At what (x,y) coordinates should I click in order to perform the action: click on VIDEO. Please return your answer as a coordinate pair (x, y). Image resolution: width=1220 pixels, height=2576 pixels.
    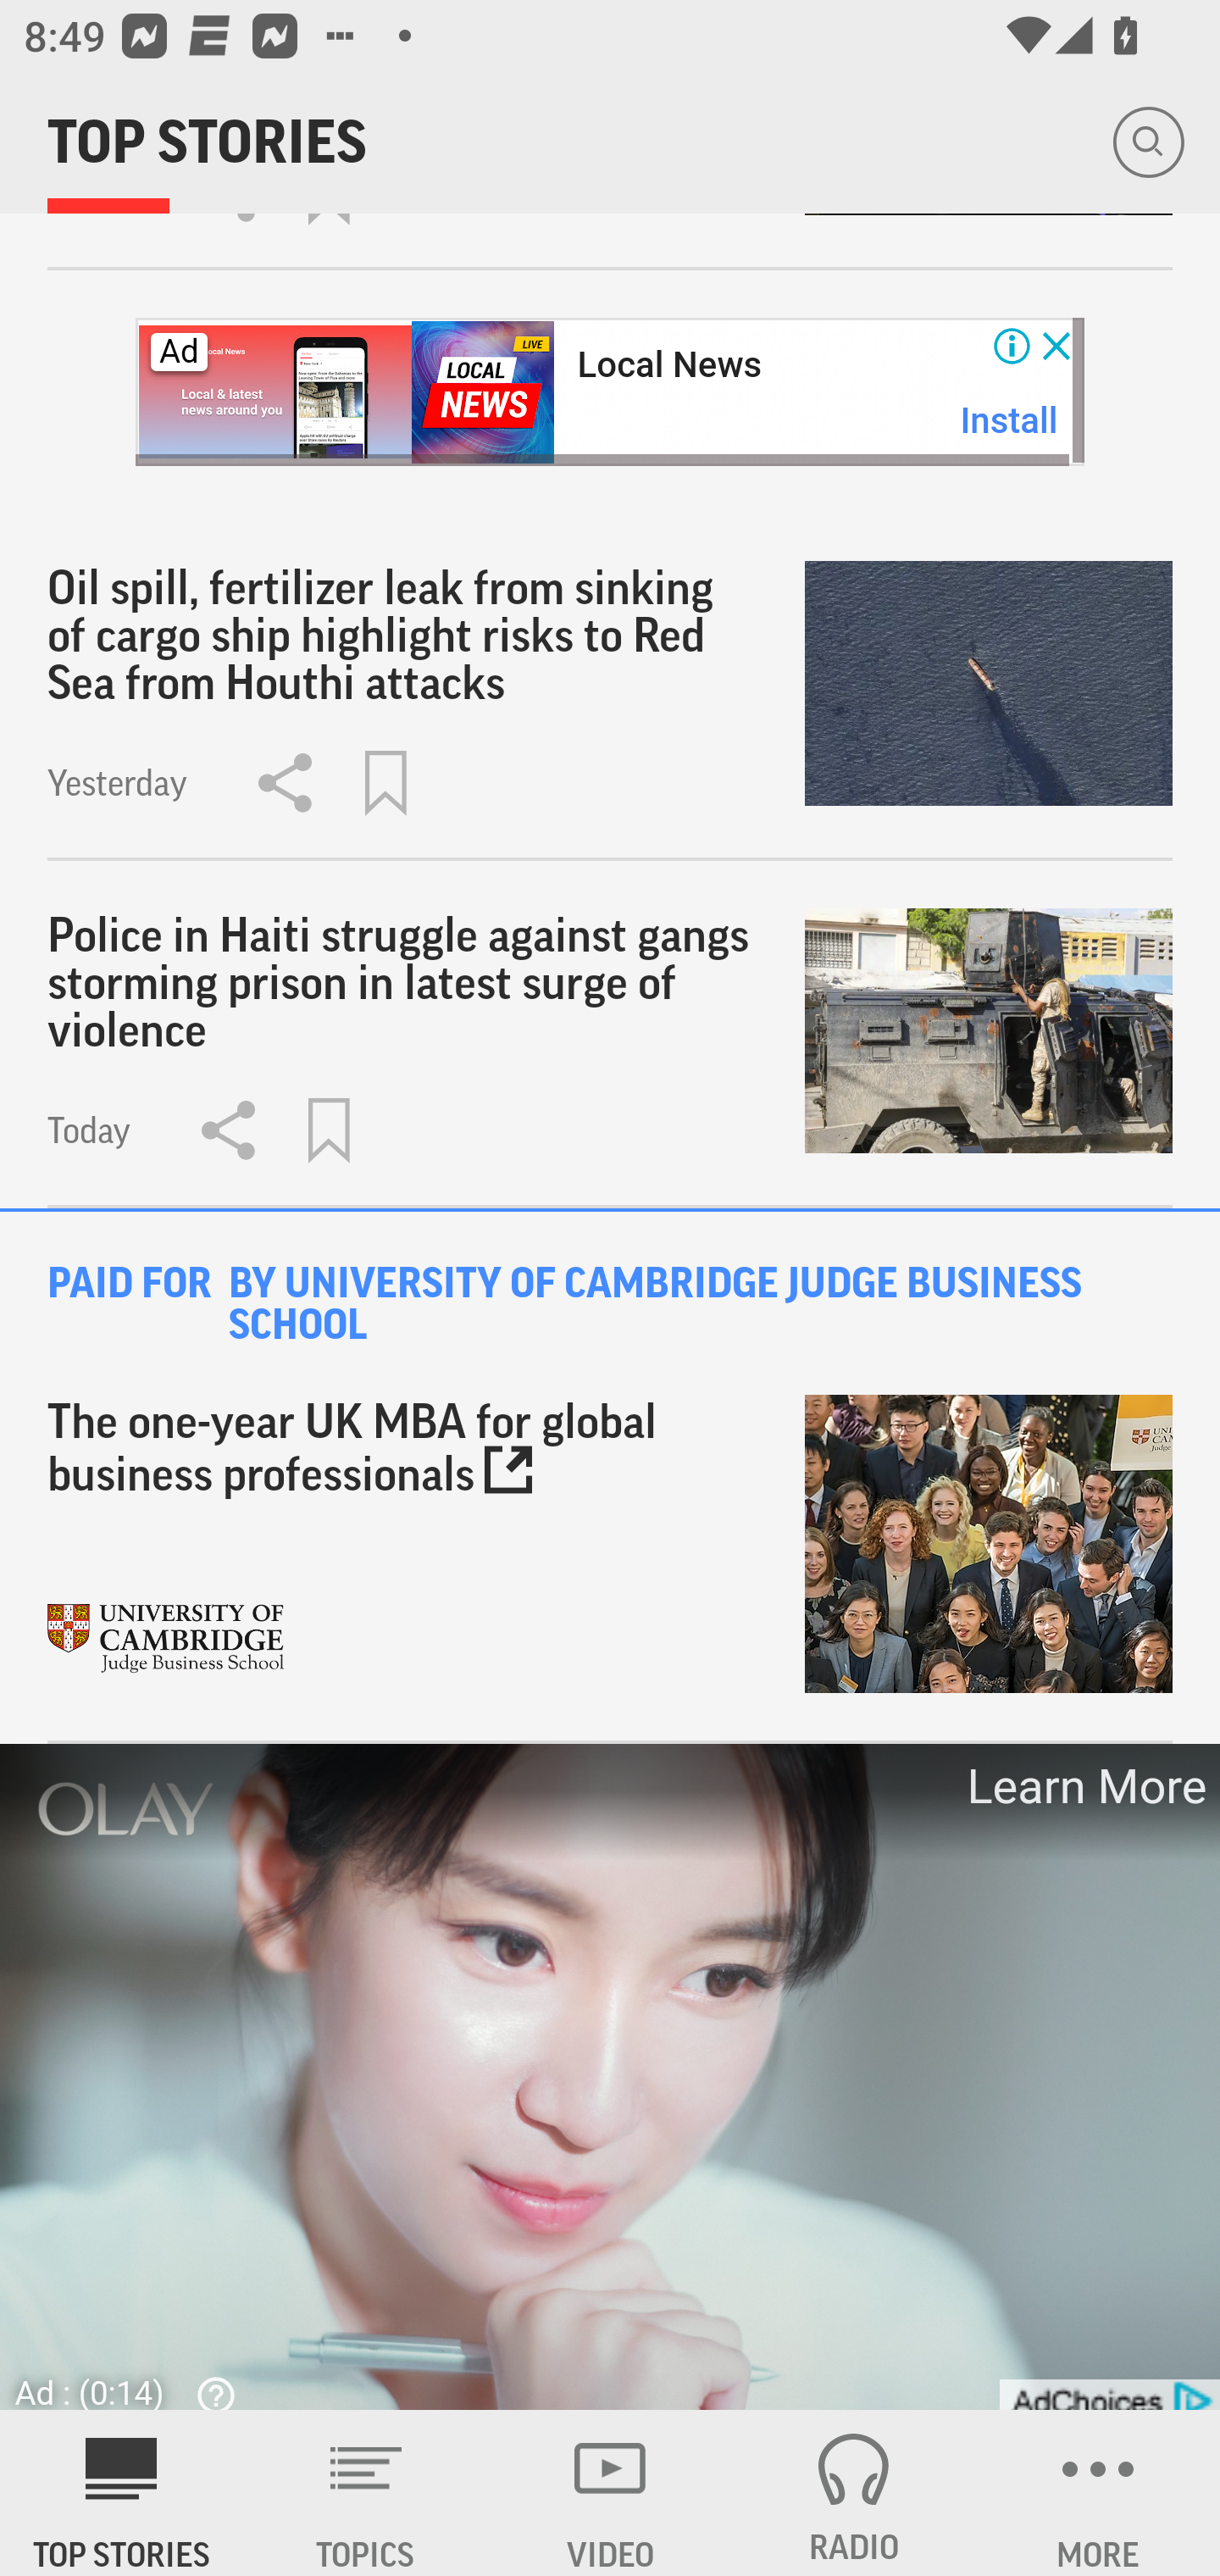
    Looking at the image, I should click on (610, 2493).